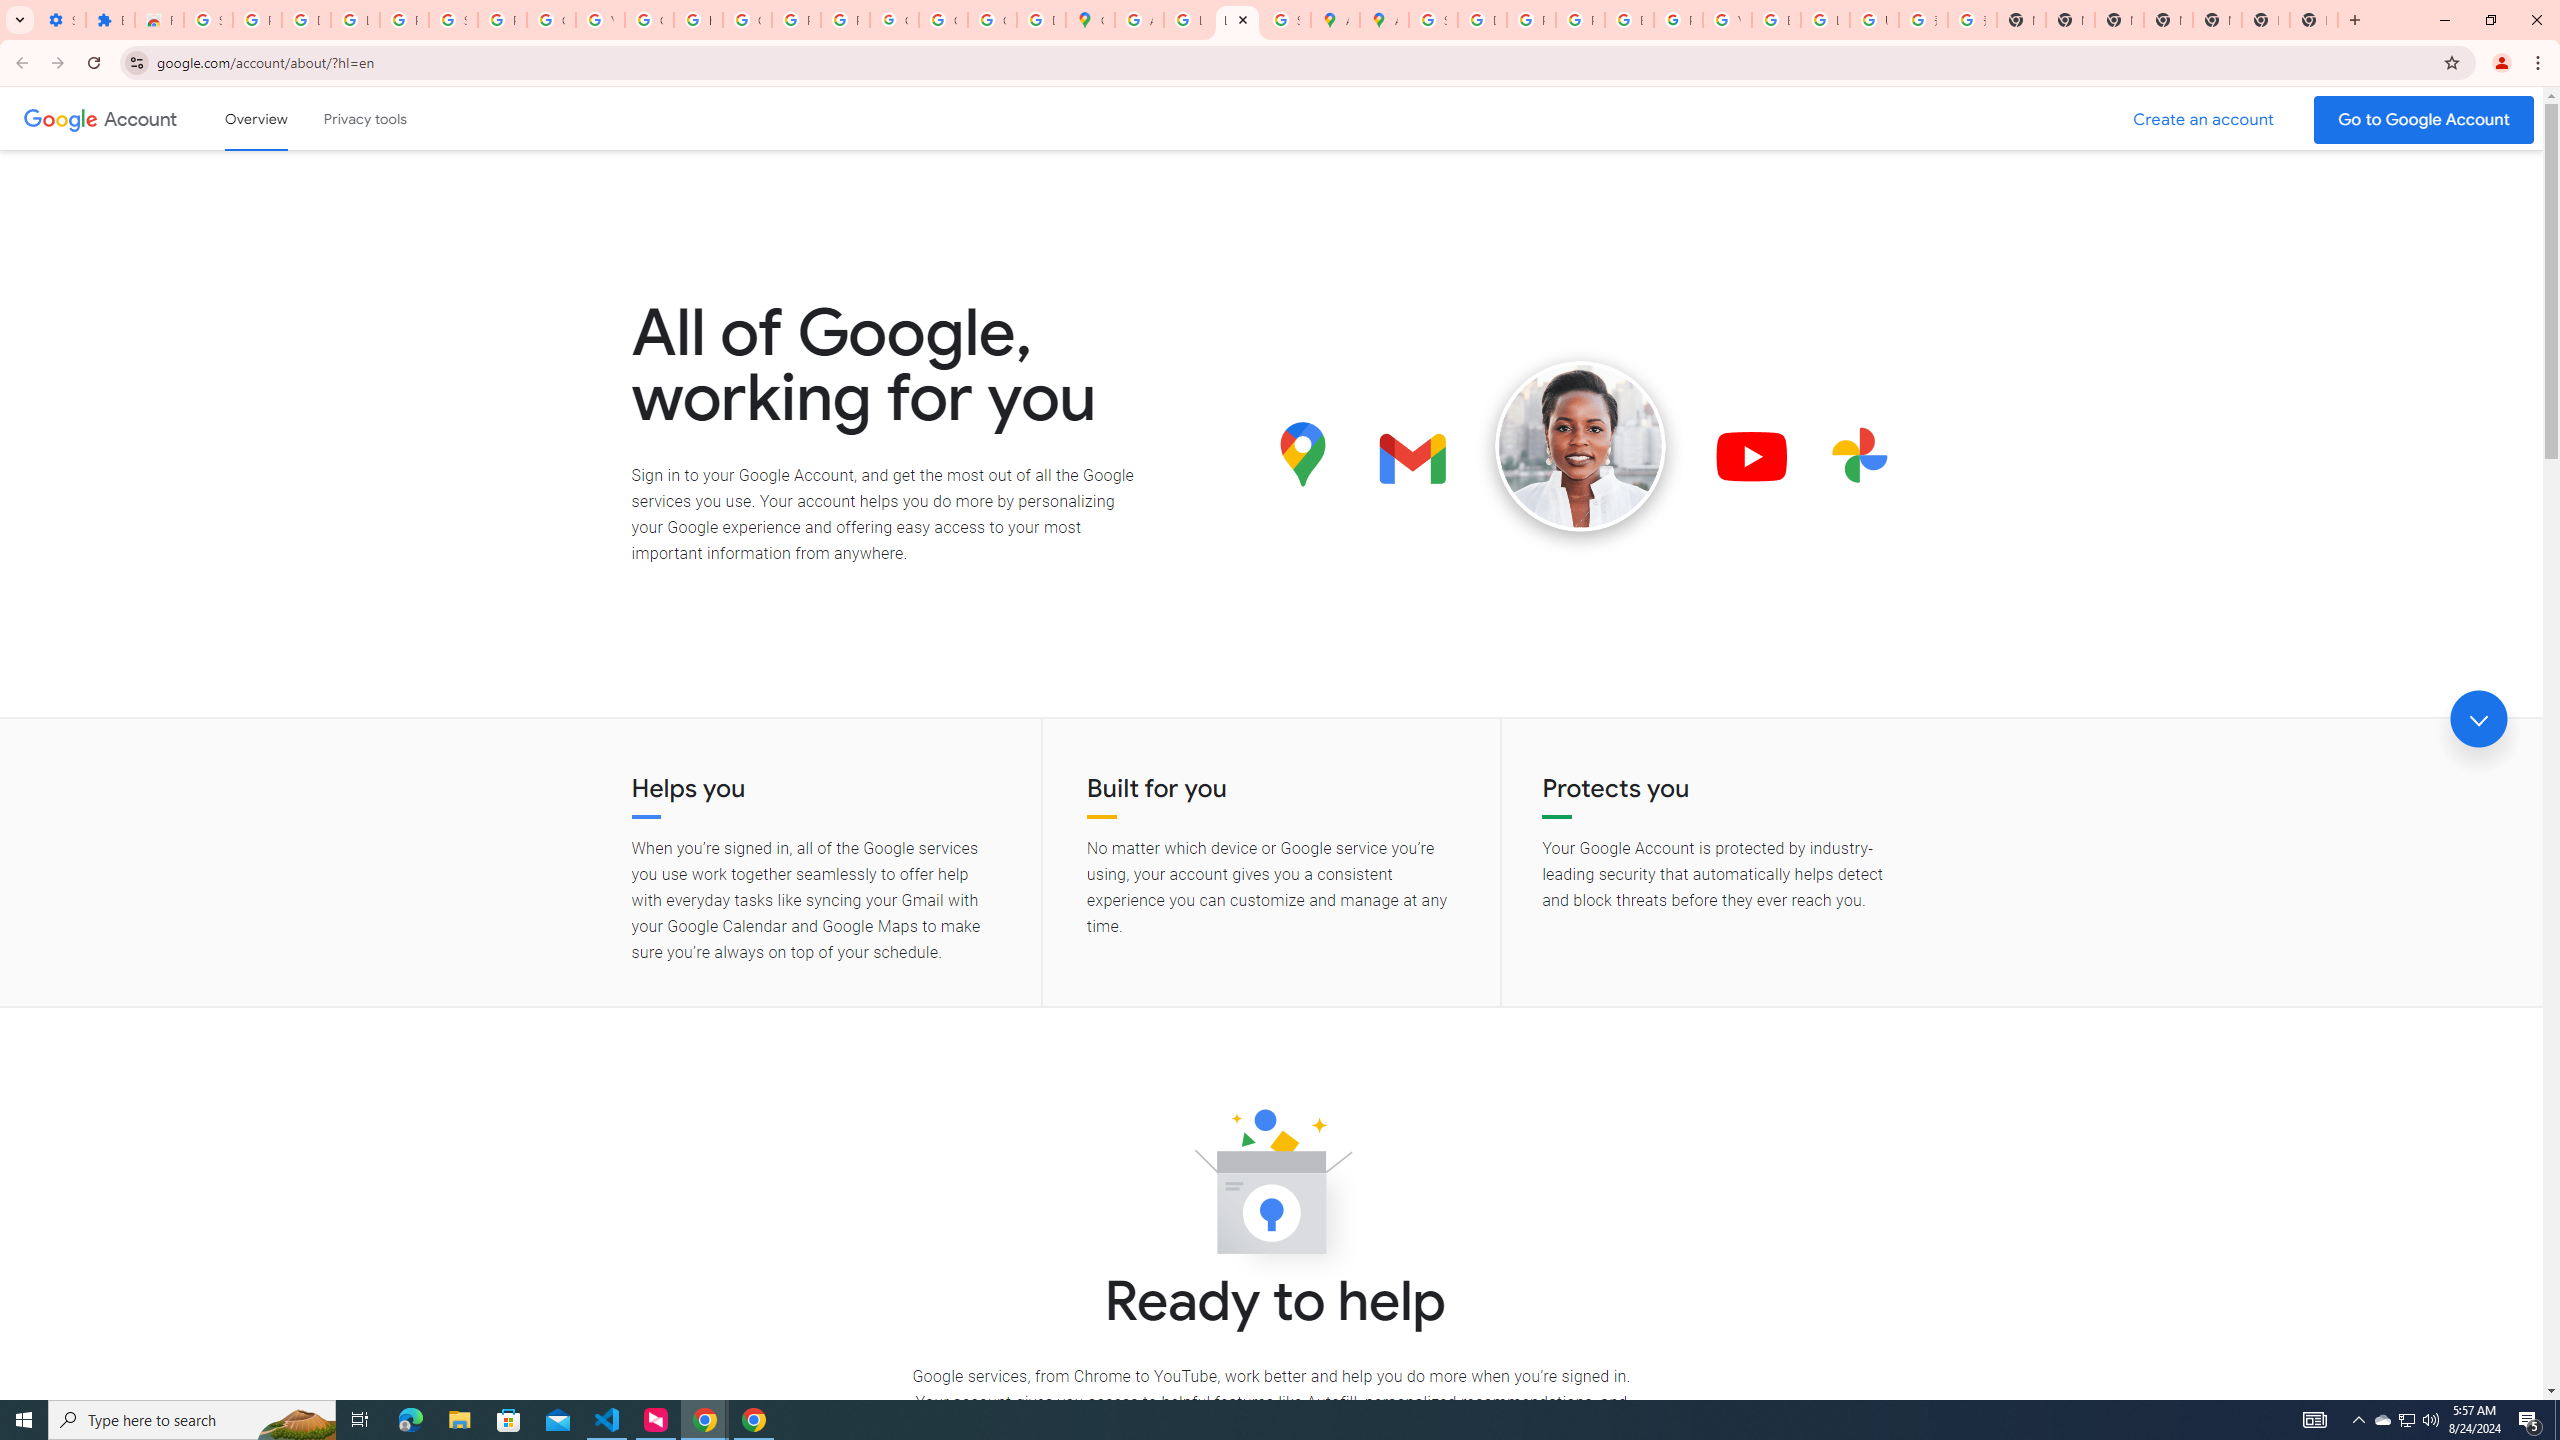 The width and height of the screenshot is (2560, 1440). Describe the element at coordinates (256, 118) in the screenshot. I see `Google Account overview` at that location.